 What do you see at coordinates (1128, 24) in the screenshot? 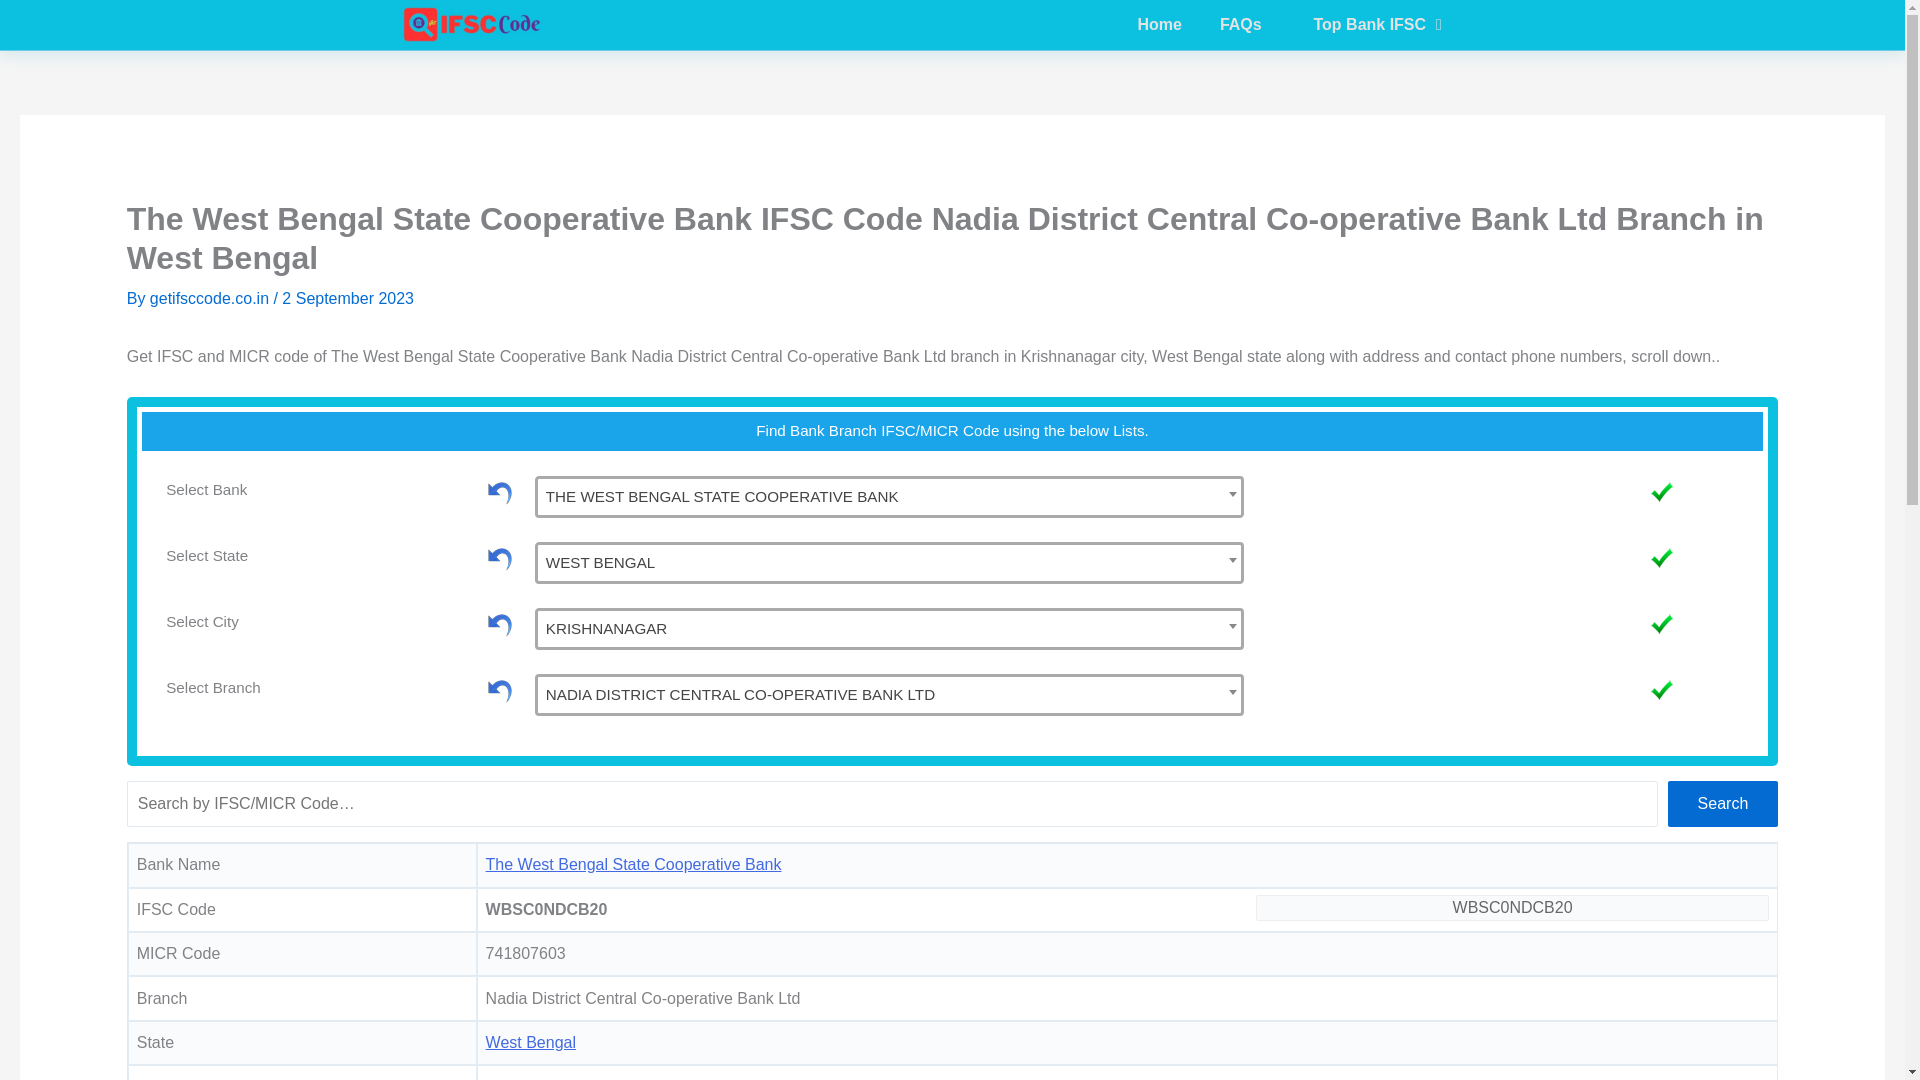
I see `Top Bank IFSC` at bounding box center [1128, 24].